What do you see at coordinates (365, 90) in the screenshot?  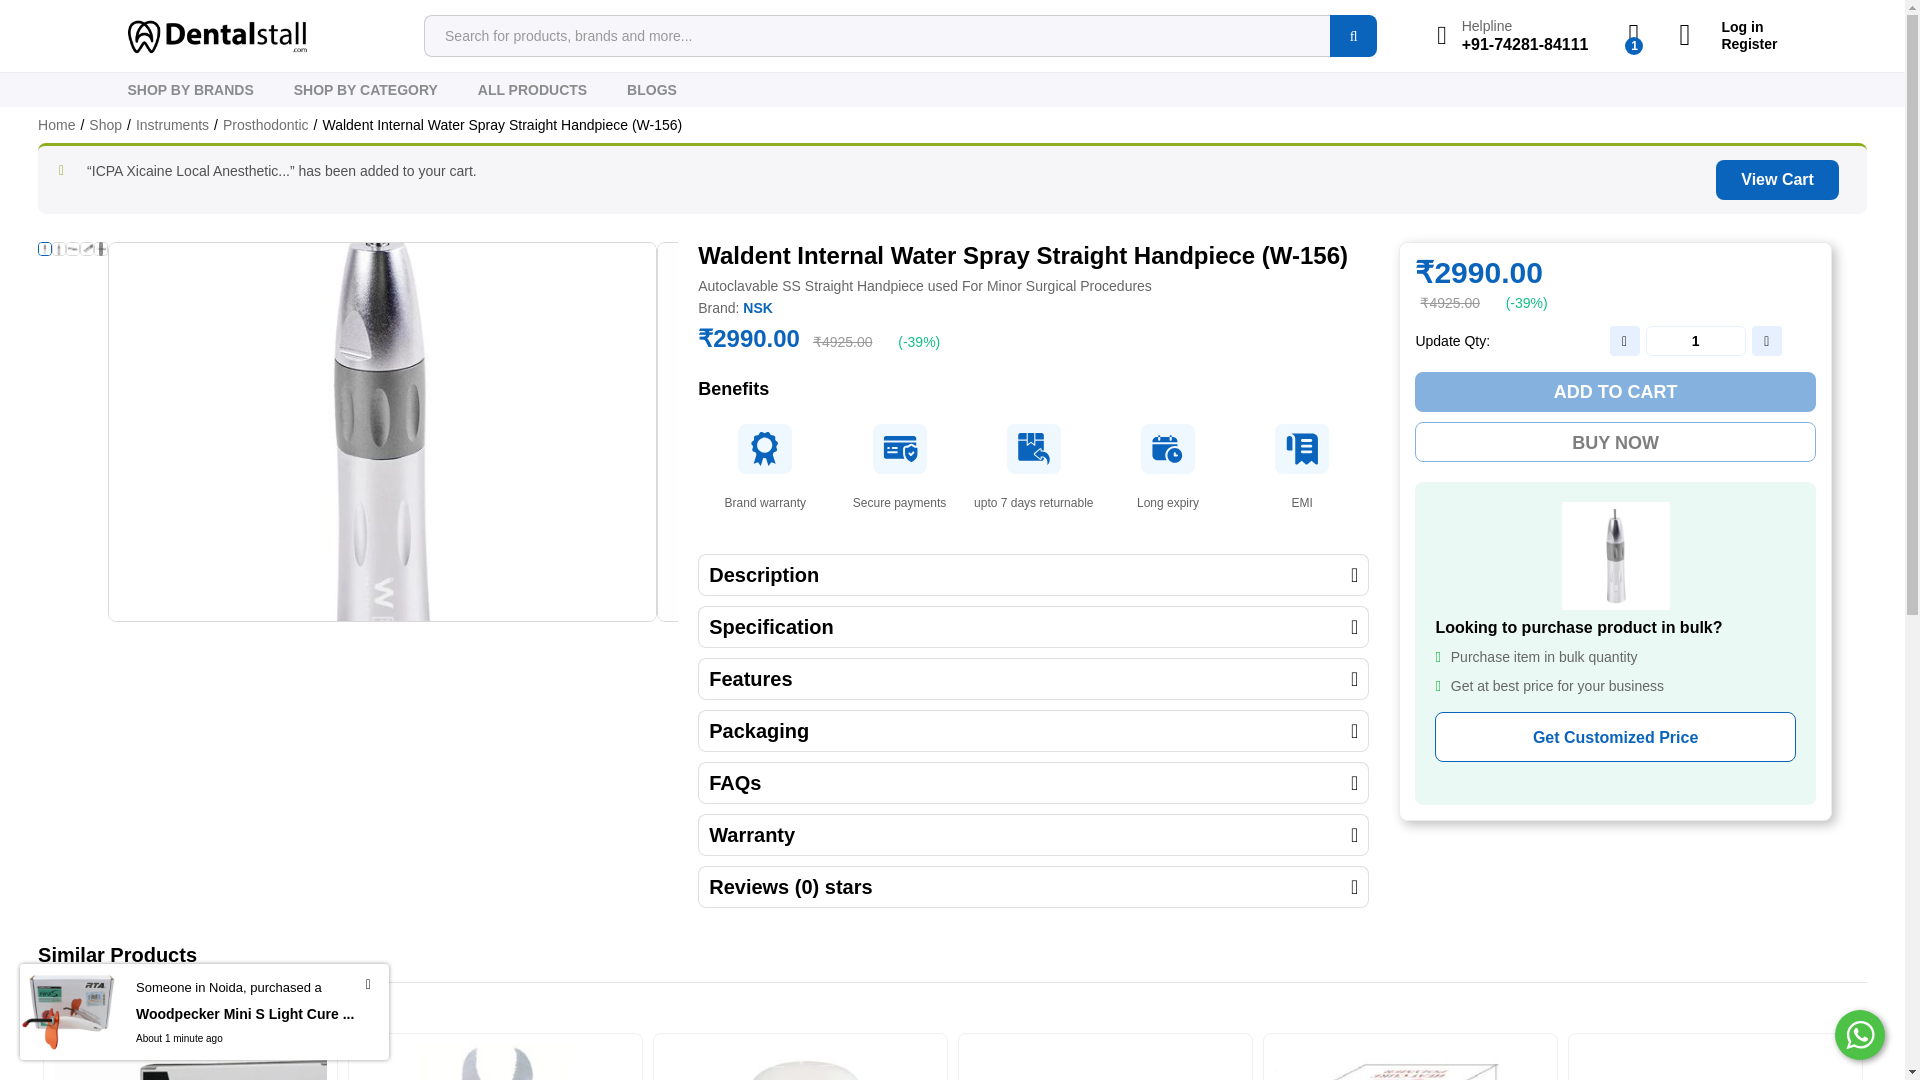 I see `SHOP BY CATEGORY` at bounding box center [365, 90].